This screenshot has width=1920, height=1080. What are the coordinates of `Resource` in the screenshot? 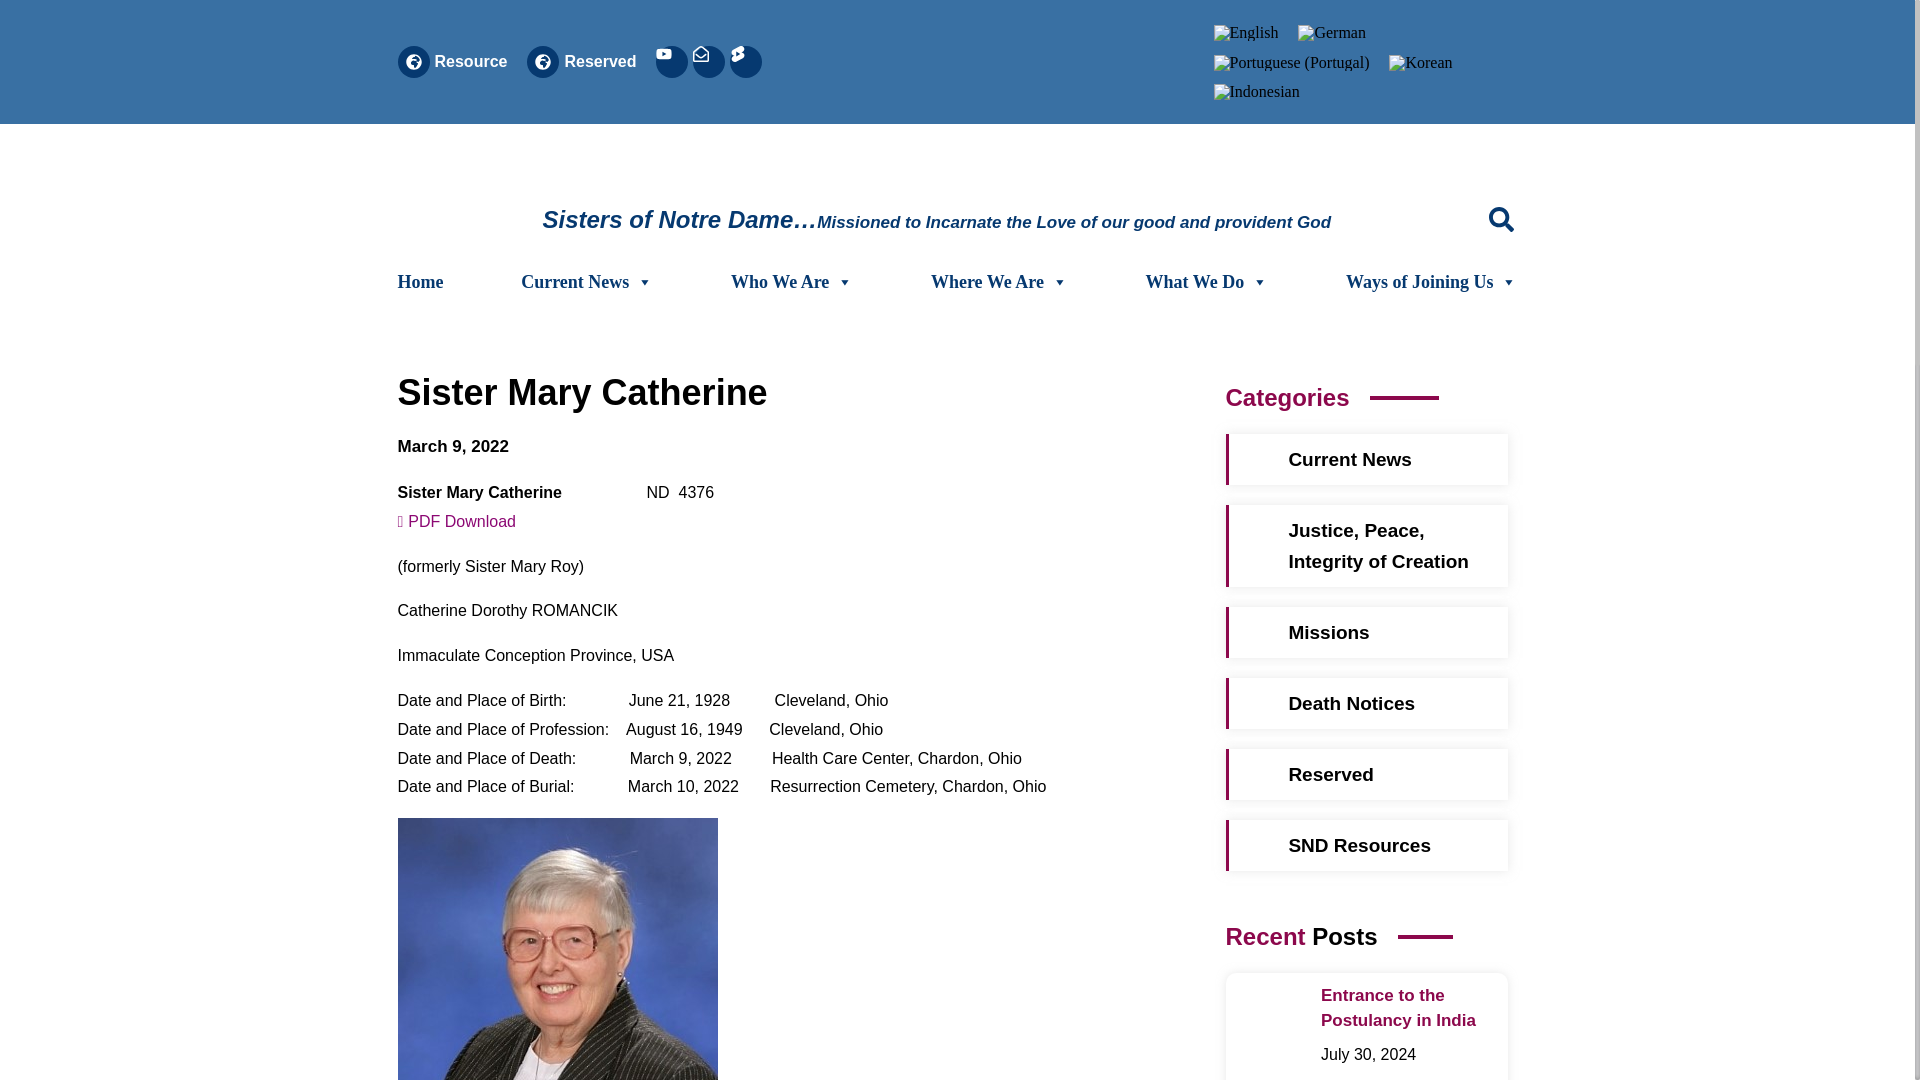 It's located at (470, 61).